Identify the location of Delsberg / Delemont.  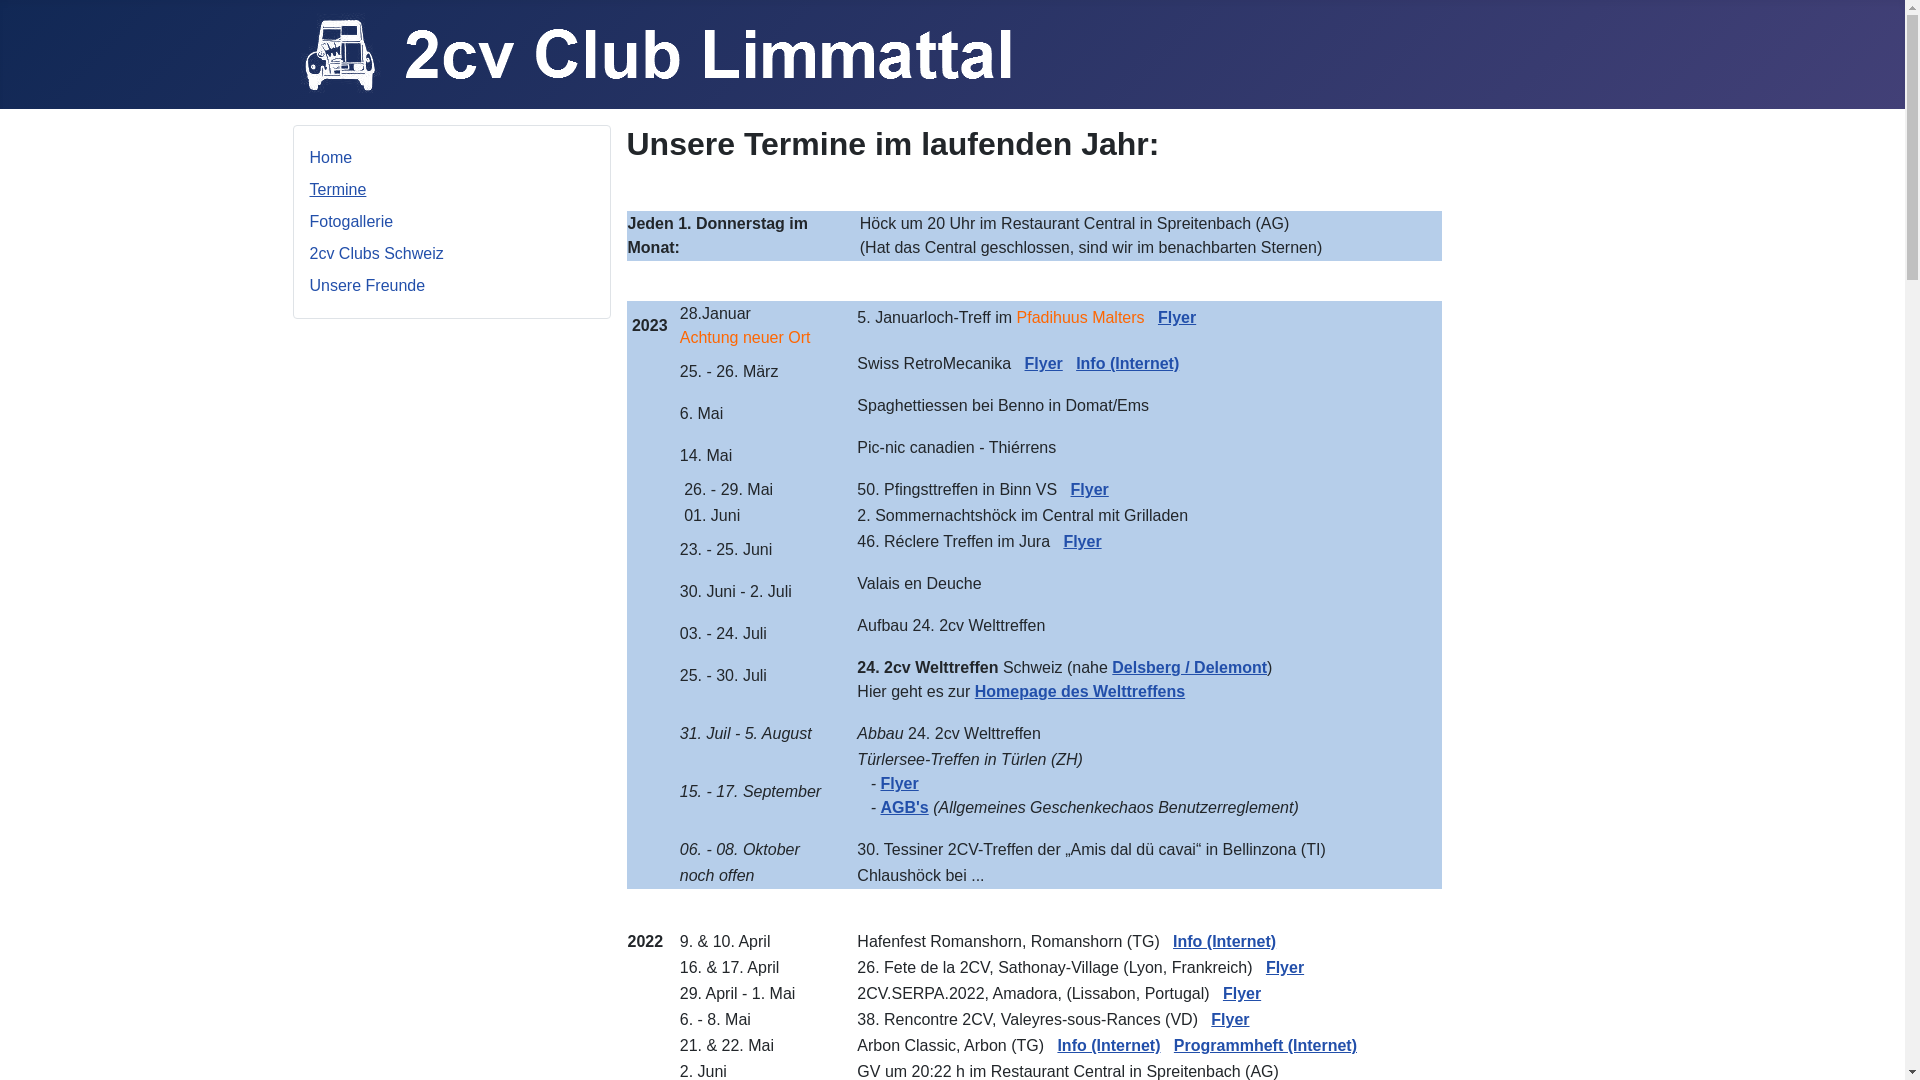
(1190, 668).